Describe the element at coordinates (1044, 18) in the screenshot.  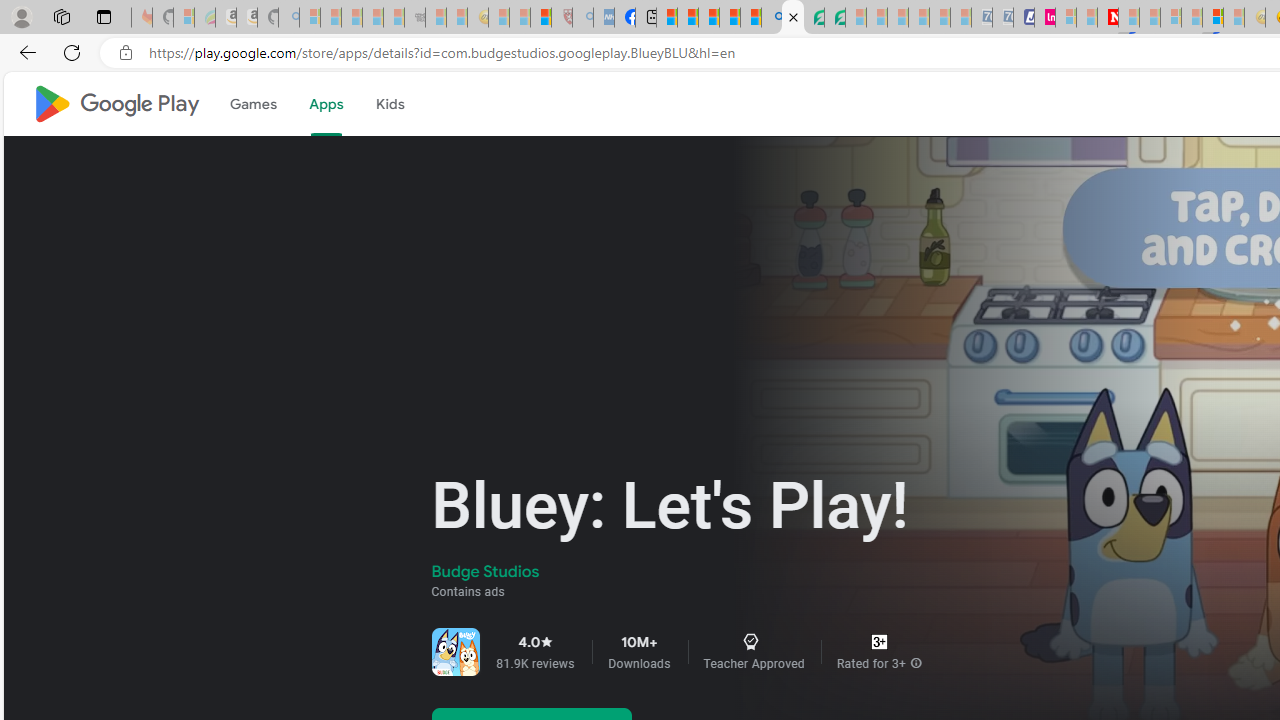
I see `Jobs - lastminute.com Investor Portal` at that location.